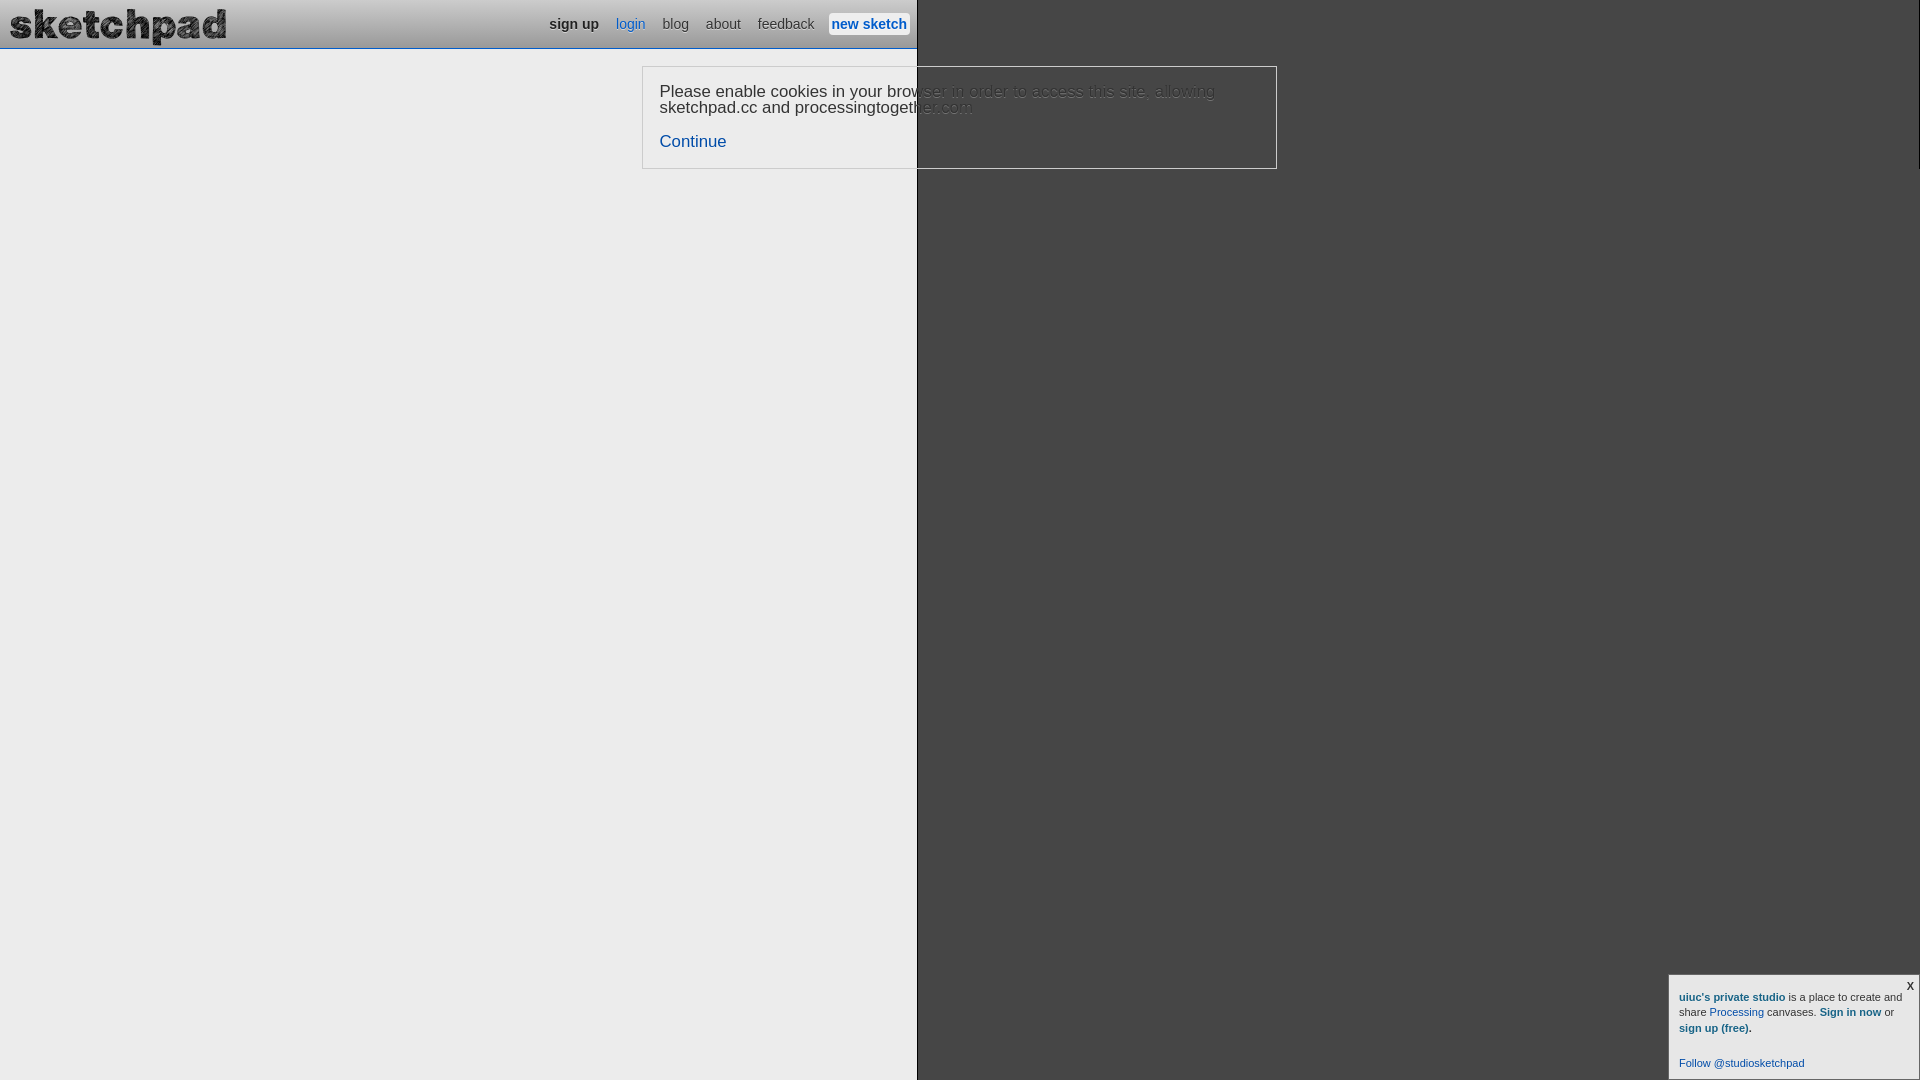  What do you see at coordinates (1734, 997) in the screenshot?
I see `uiuc's private studio` at bounding box center [1734, 997].